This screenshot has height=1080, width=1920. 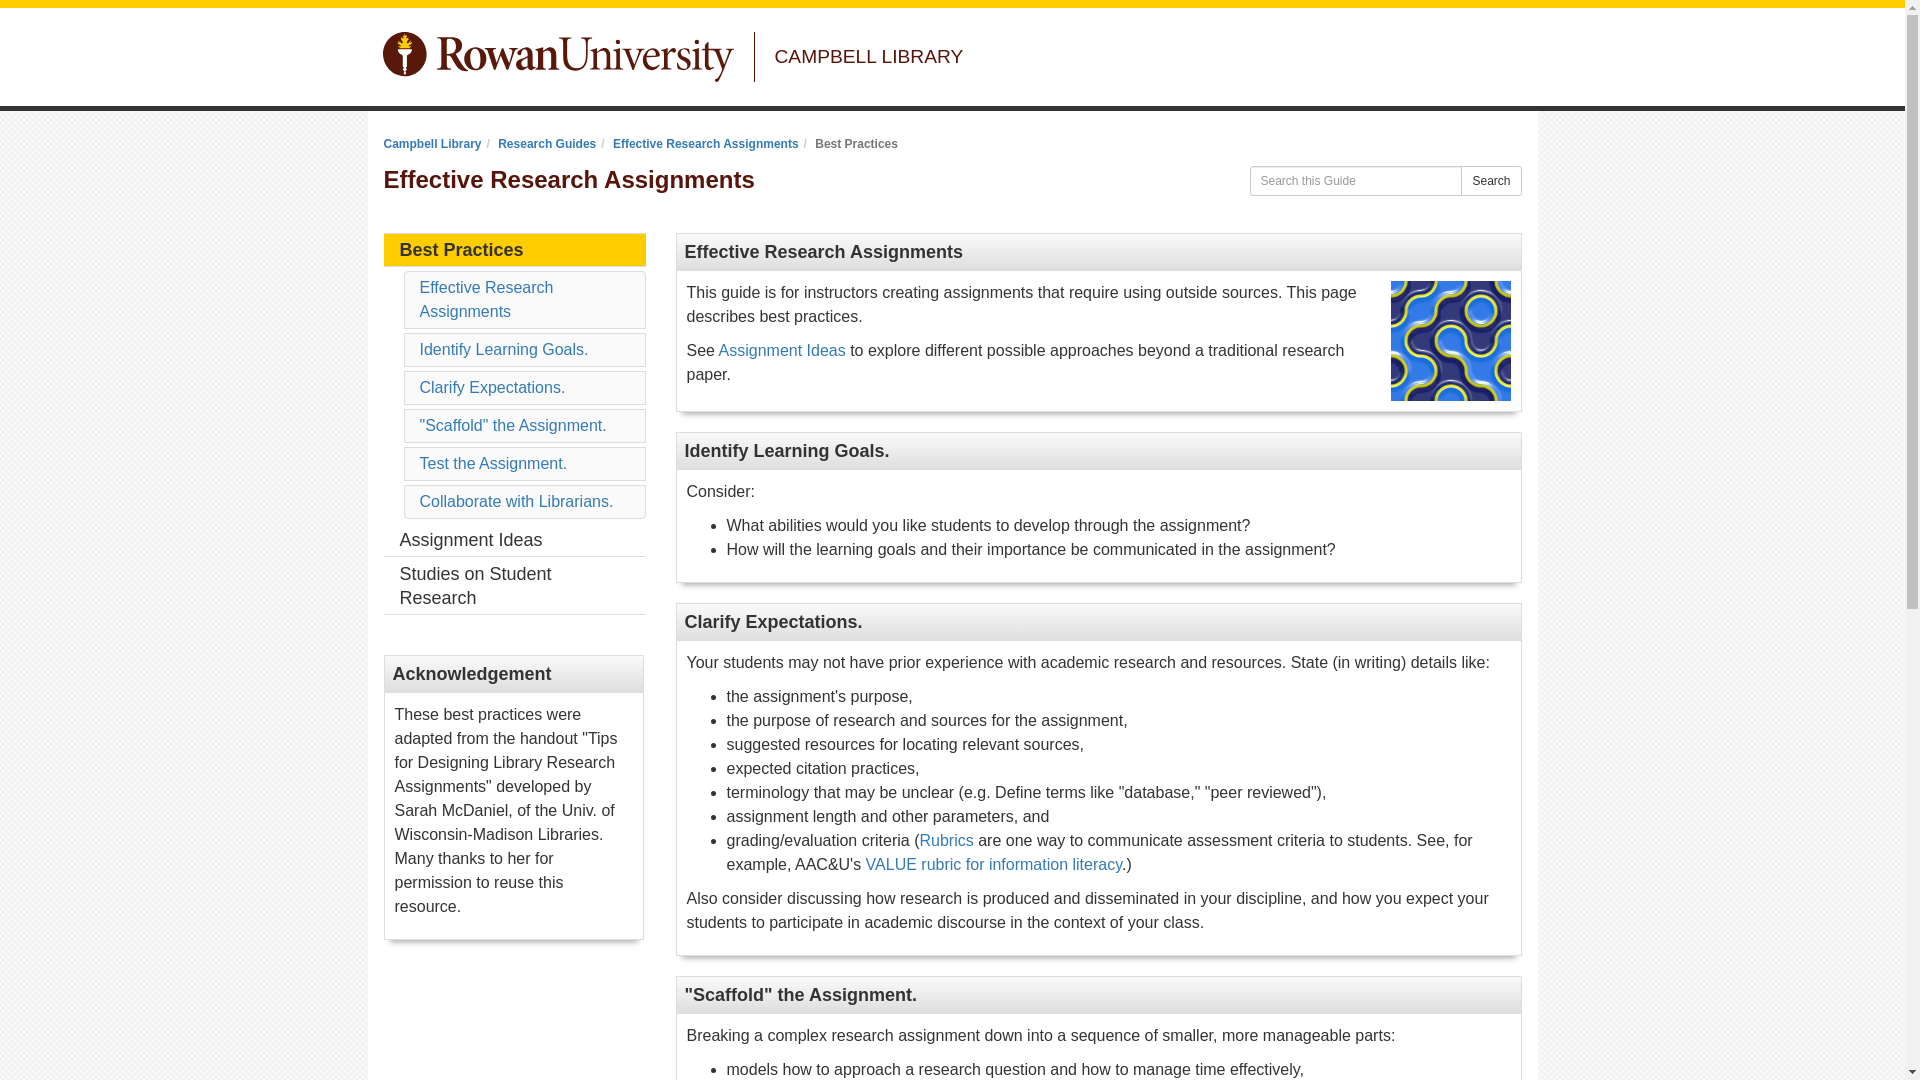 I want to click on Best Practices, so click(x=514, y=250).